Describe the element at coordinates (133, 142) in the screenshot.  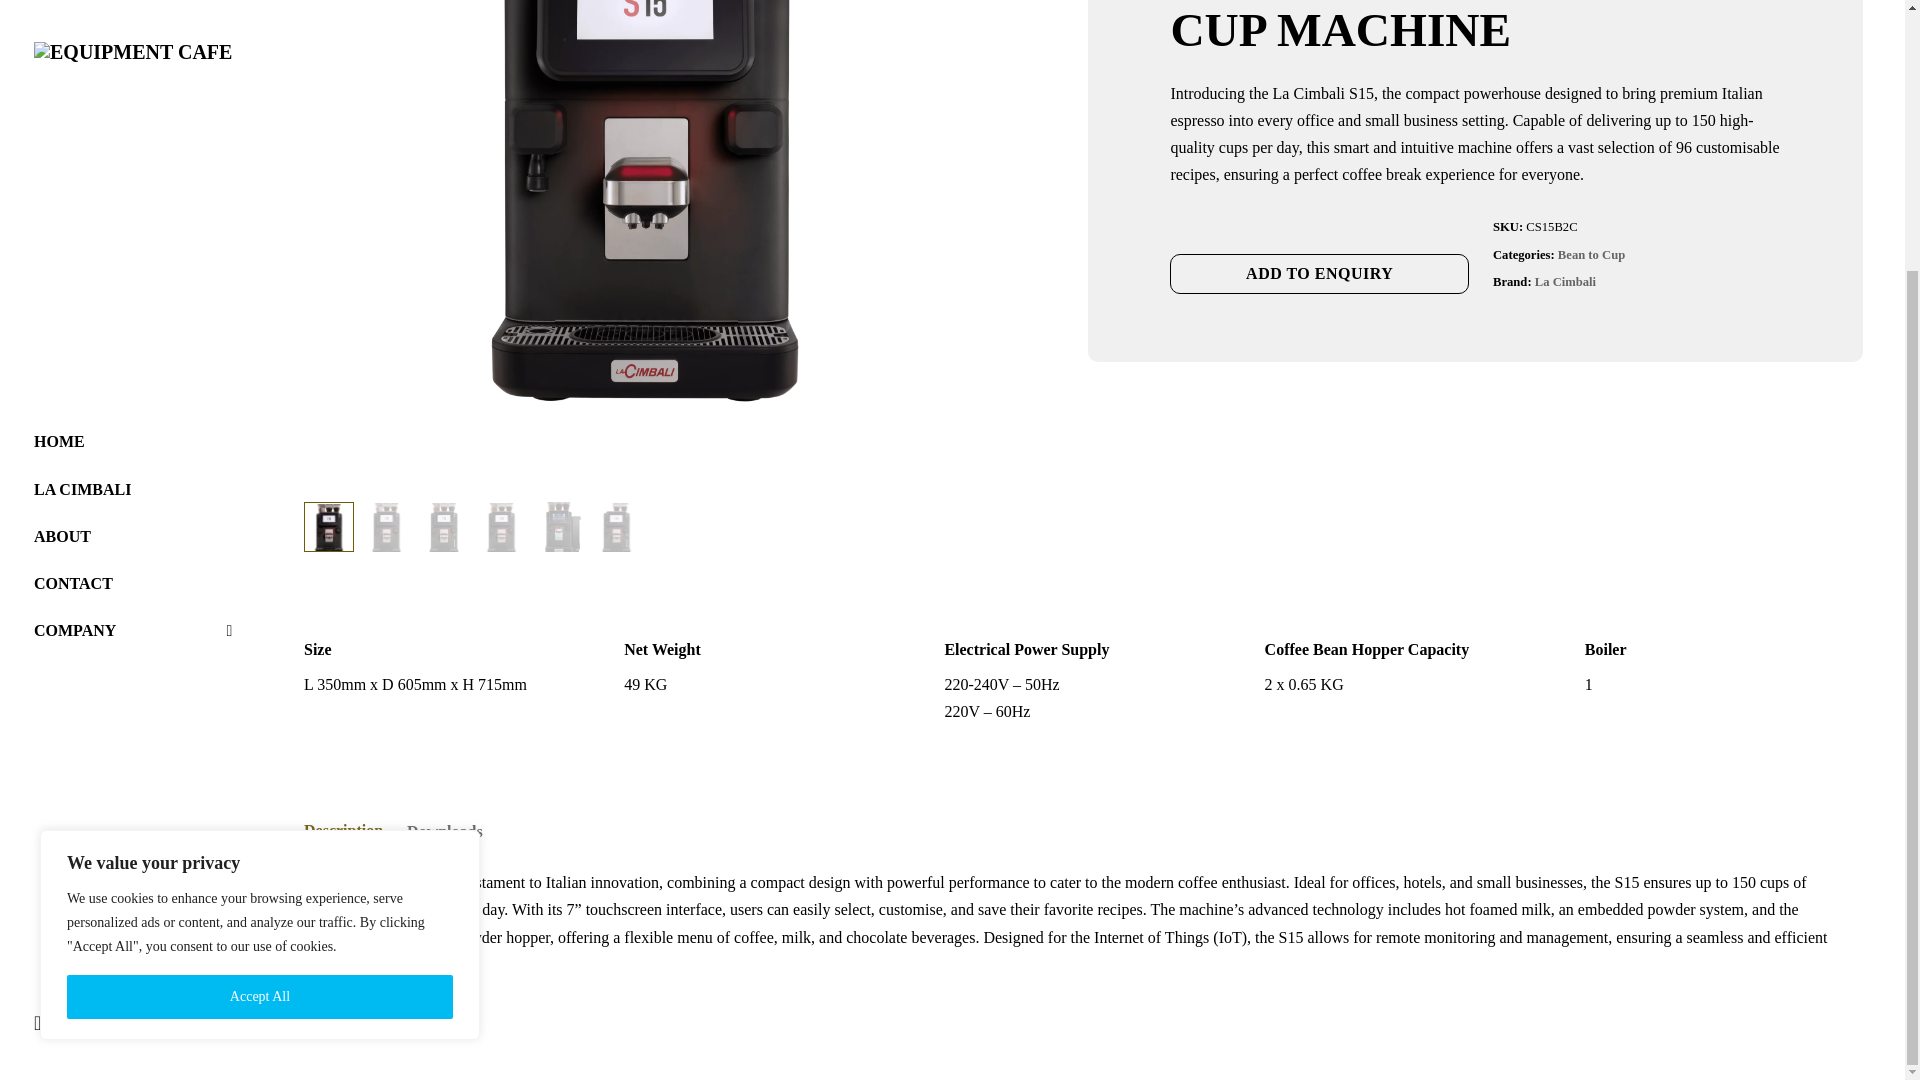
I see `LA CIMBALI` at that location.